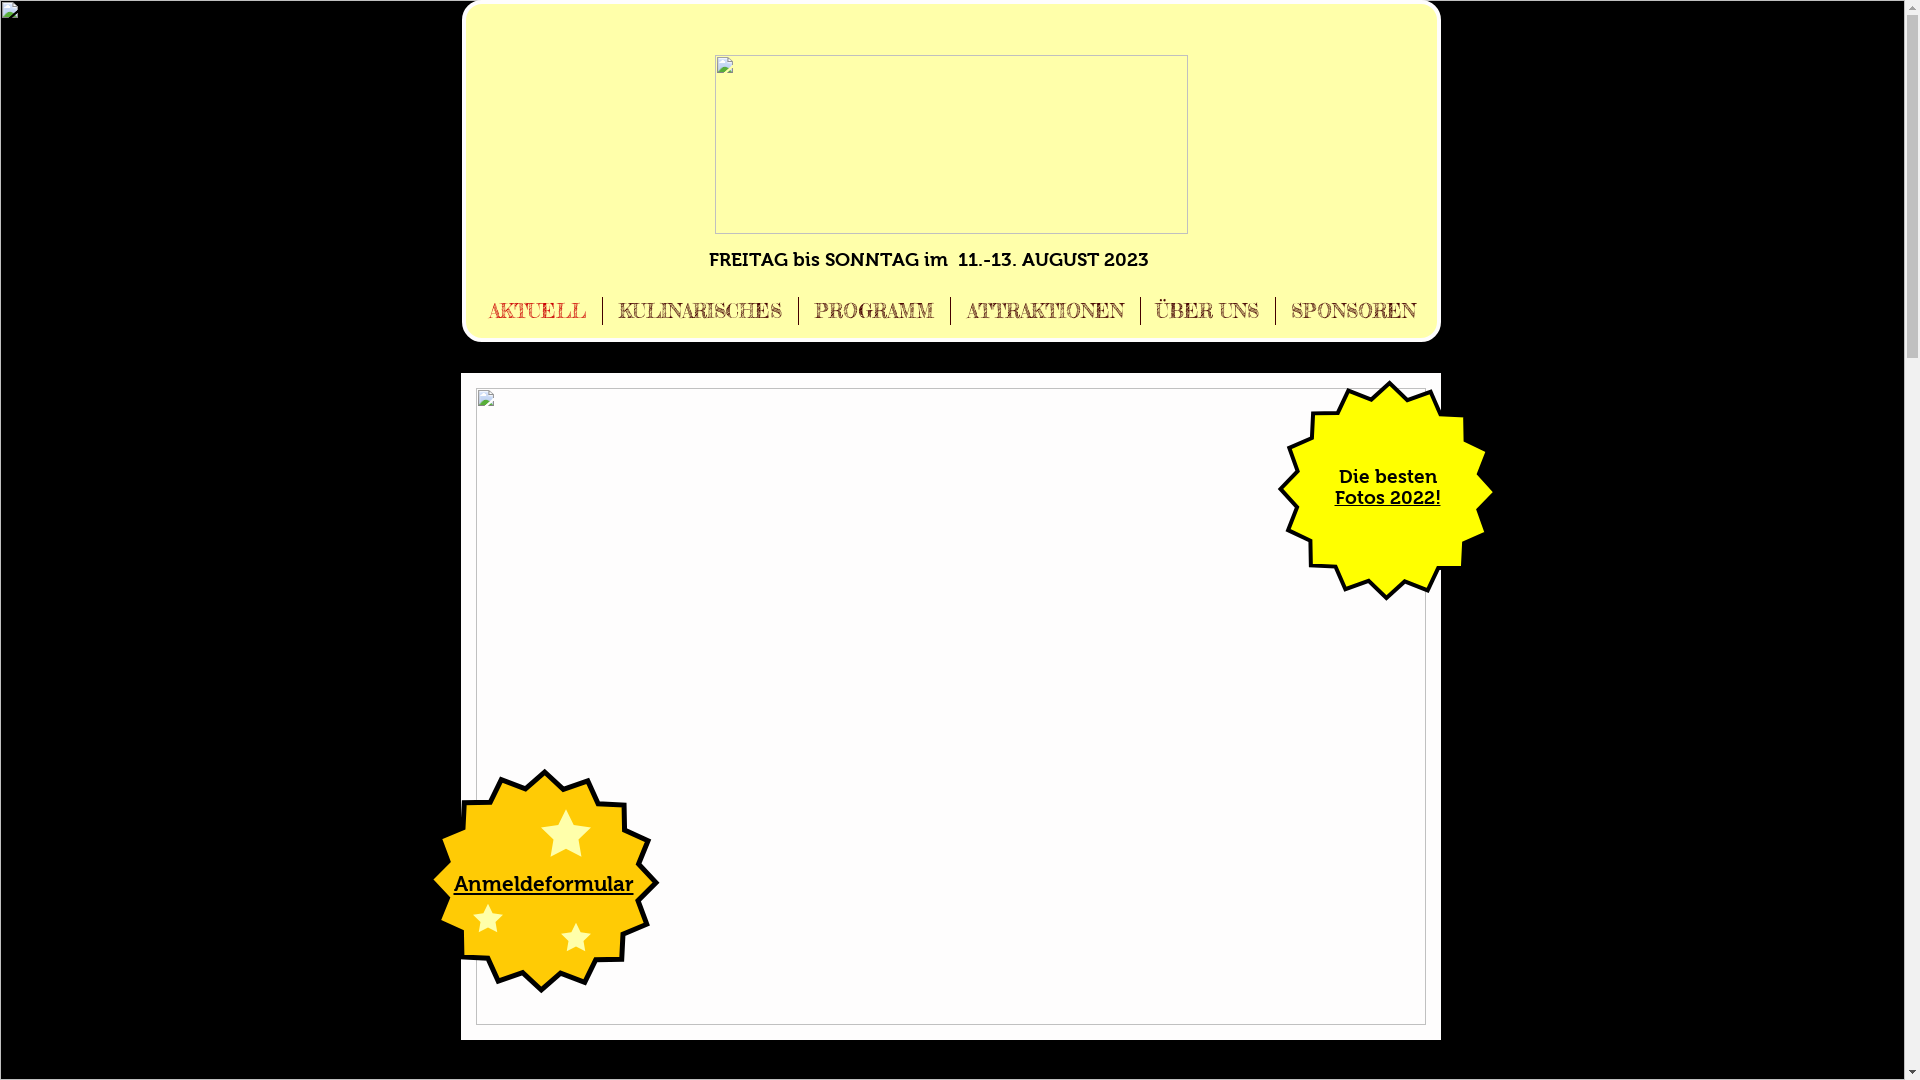 This screenshot has width=1920, height=1080. Describe the element at coordinates (536, 311) in the screenshot. I see `AKTUELL` at that location.